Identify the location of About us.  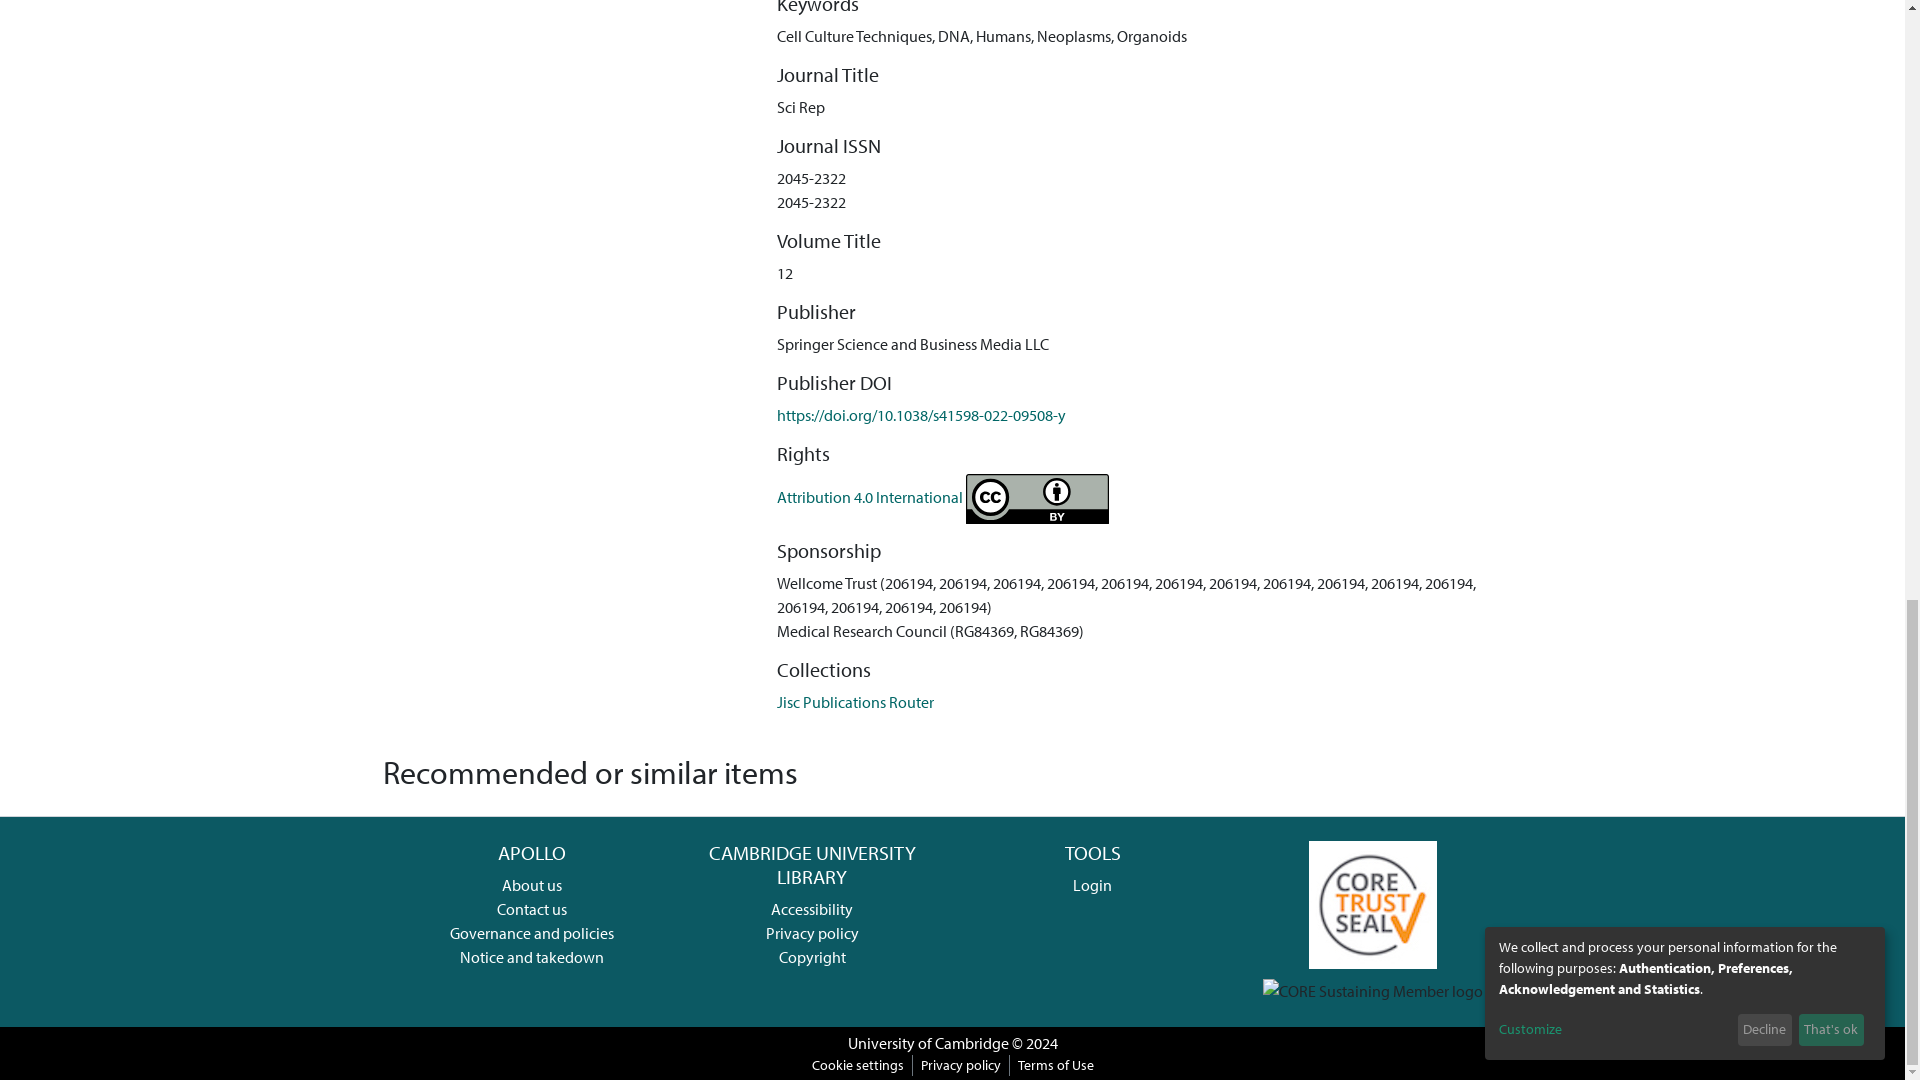
(532, 884).